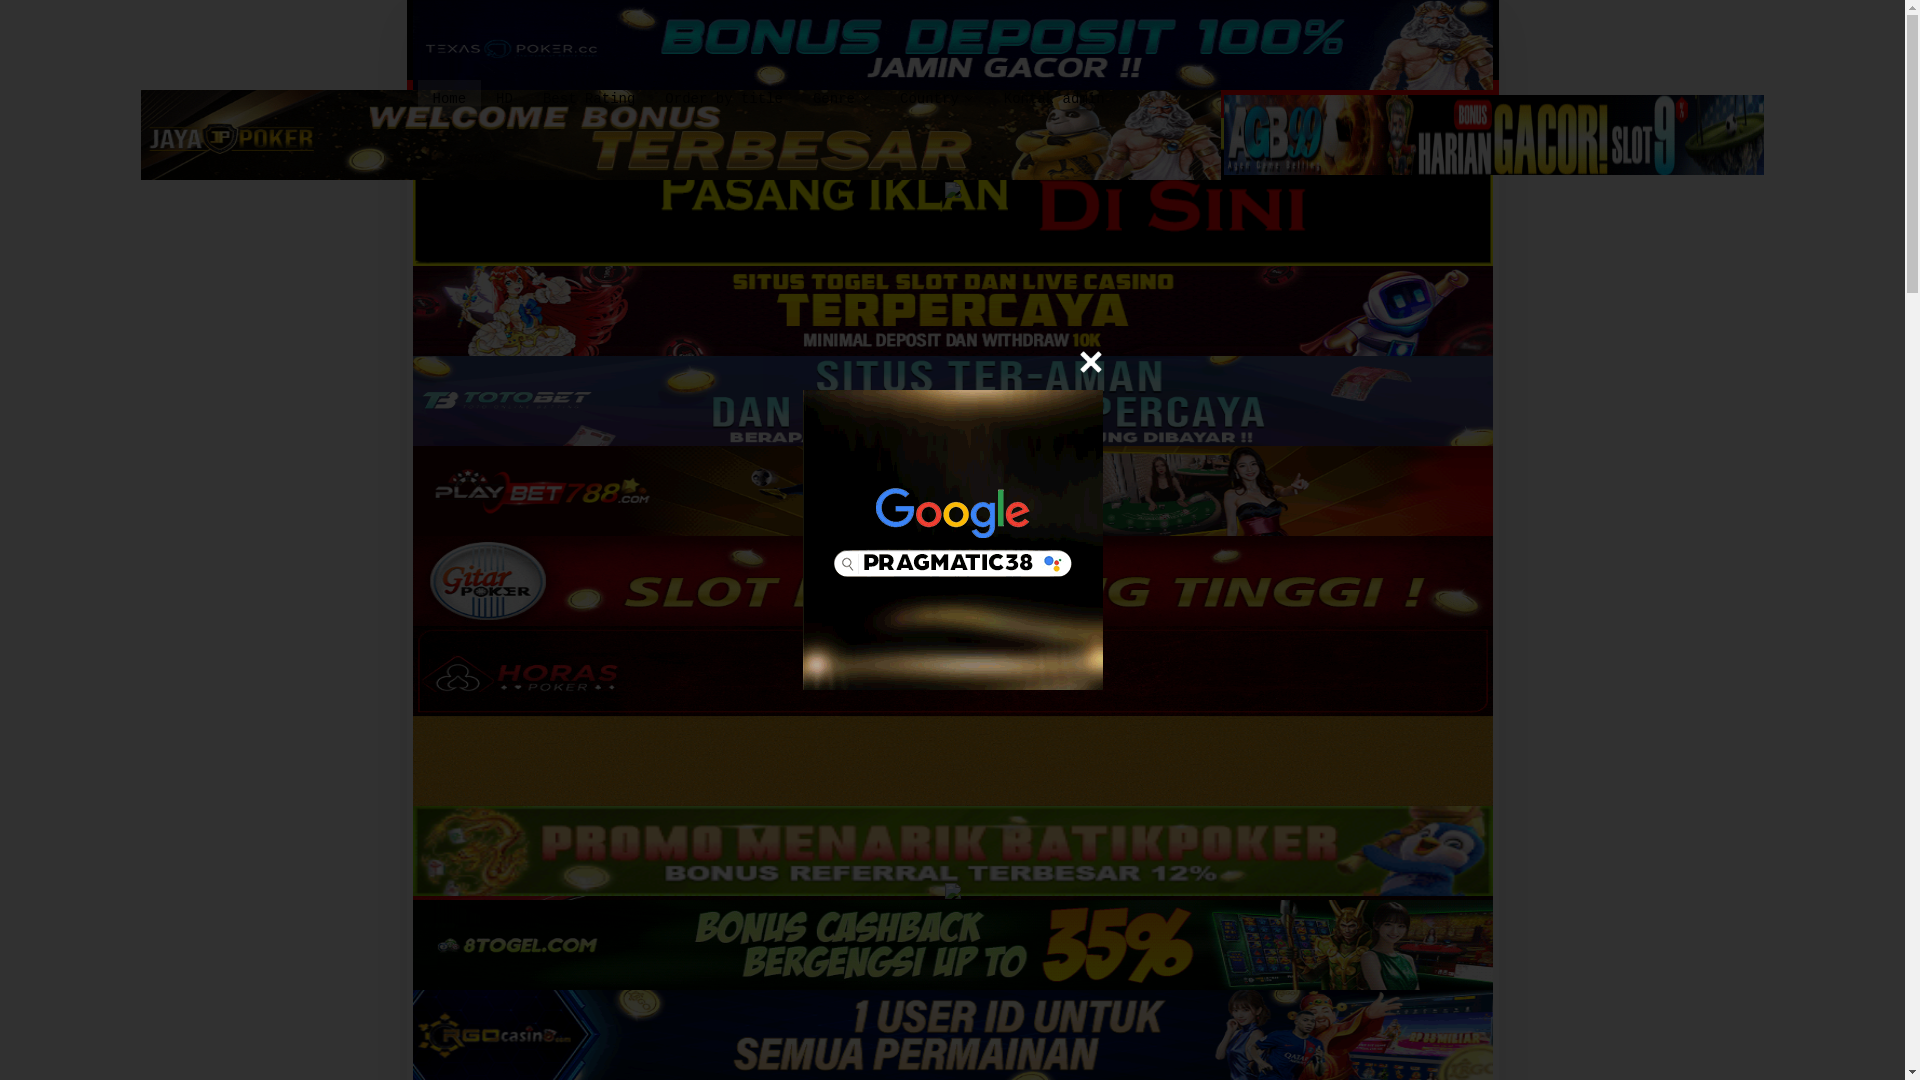 The image size is (1920, 1080). I want to click on JAYAPOKER, so click(680, 134).